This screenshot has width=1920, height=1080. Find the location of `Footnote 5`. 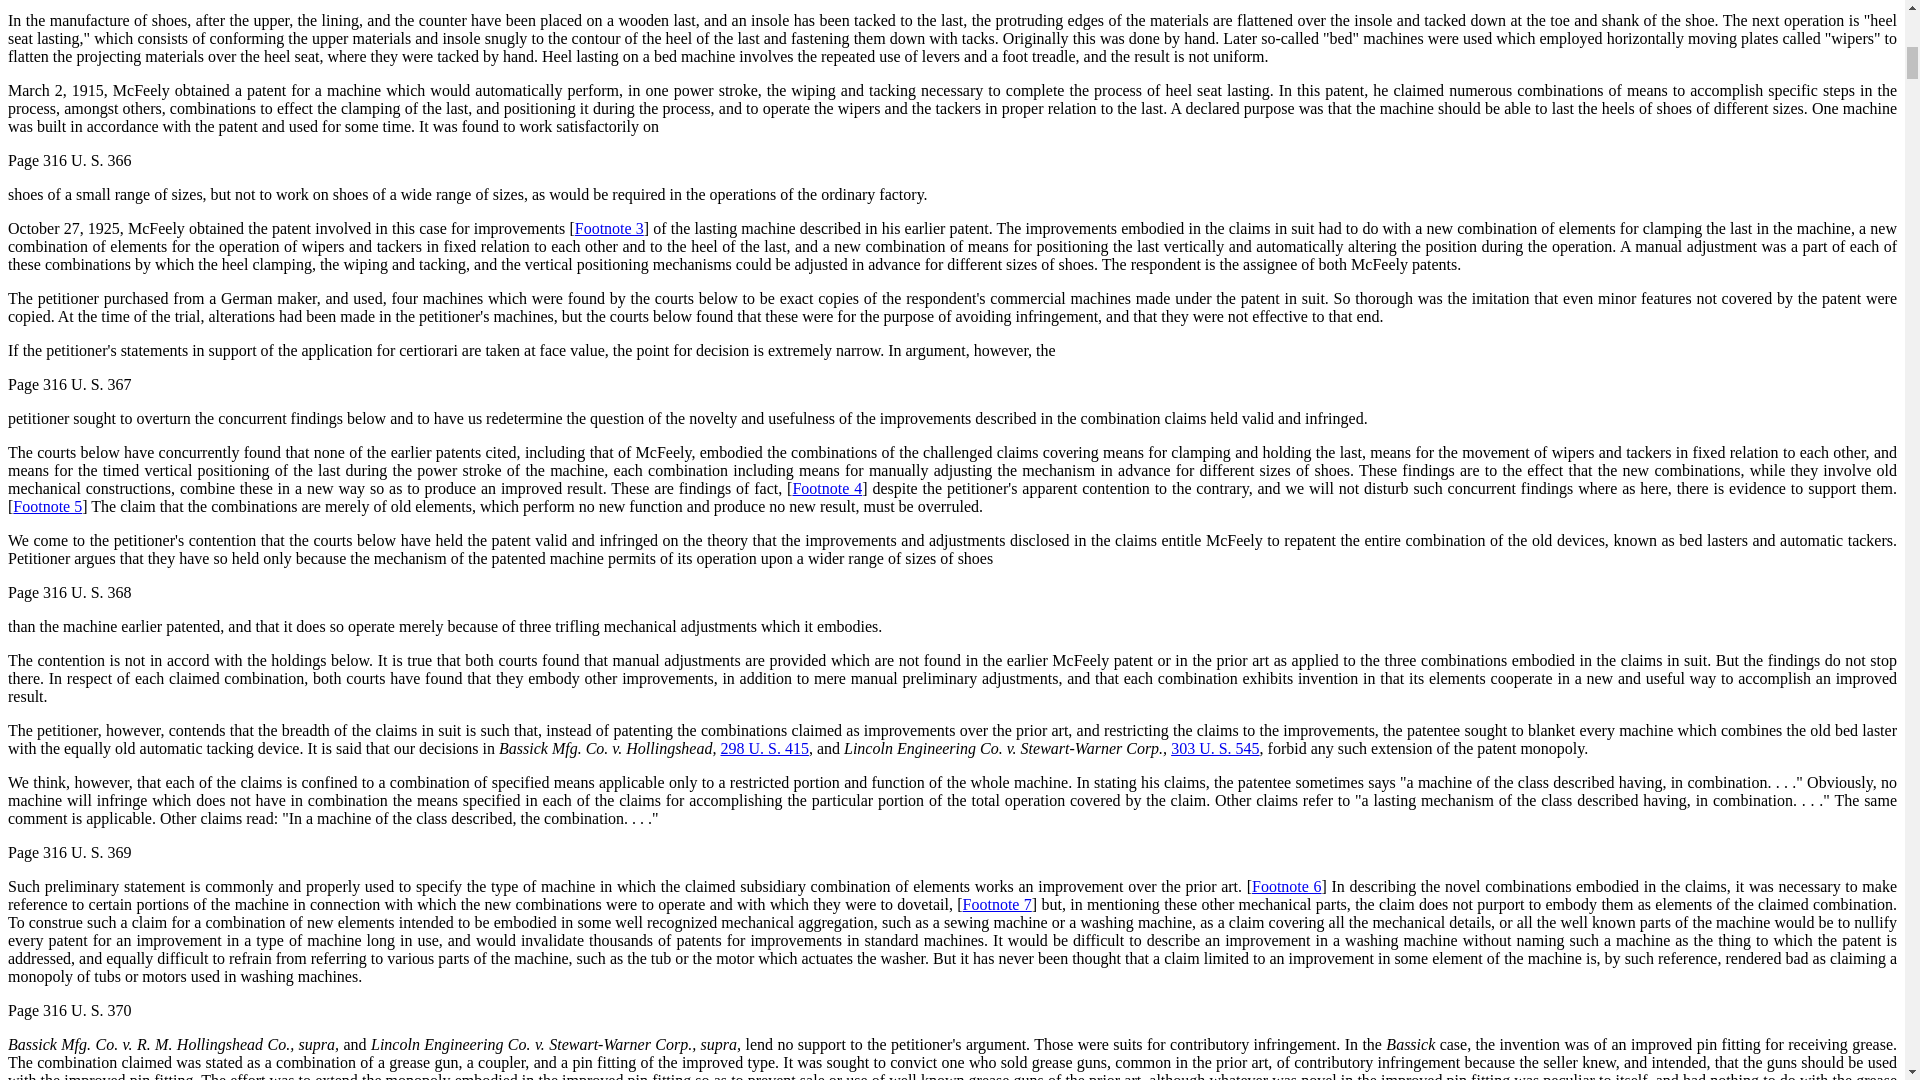

Footnote 5 is located at coordinates (48, 506).